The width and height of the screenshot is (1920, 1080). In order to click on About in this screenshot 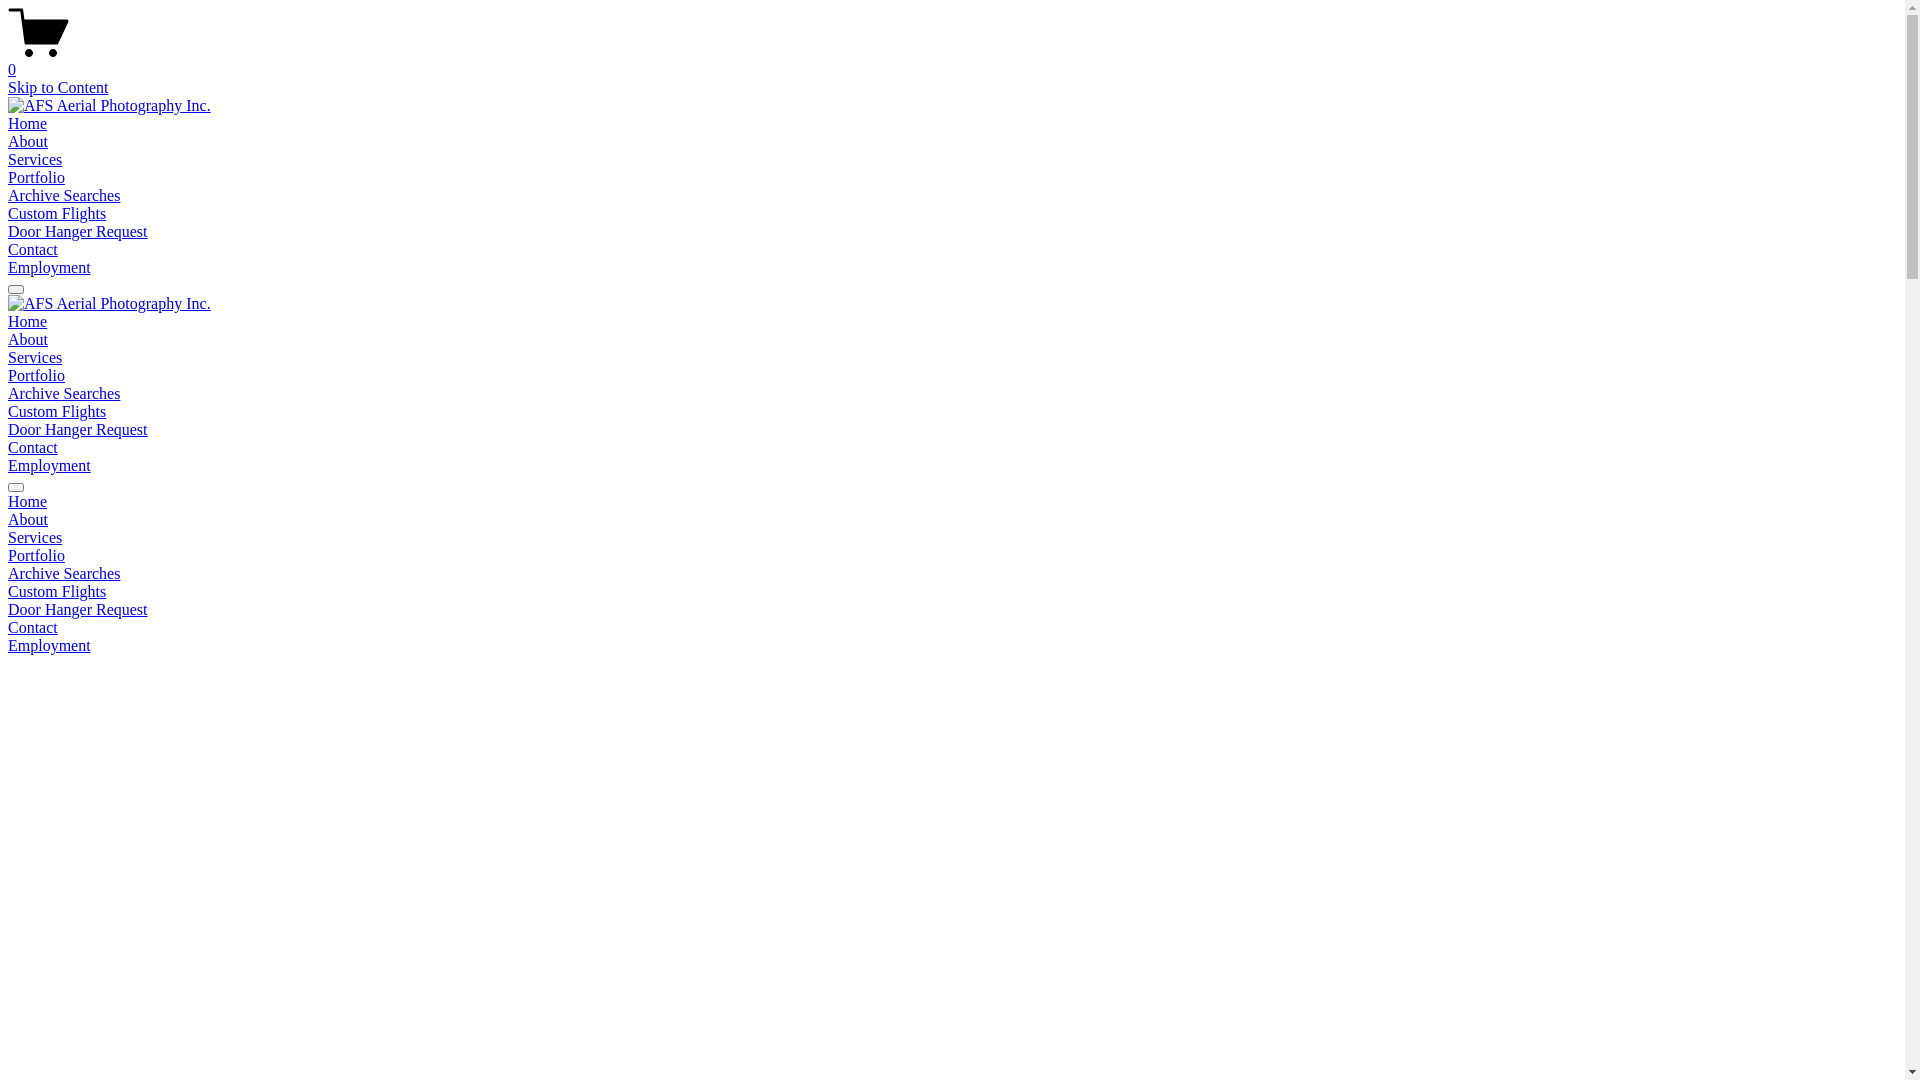, I will do `click(28, 142)`.